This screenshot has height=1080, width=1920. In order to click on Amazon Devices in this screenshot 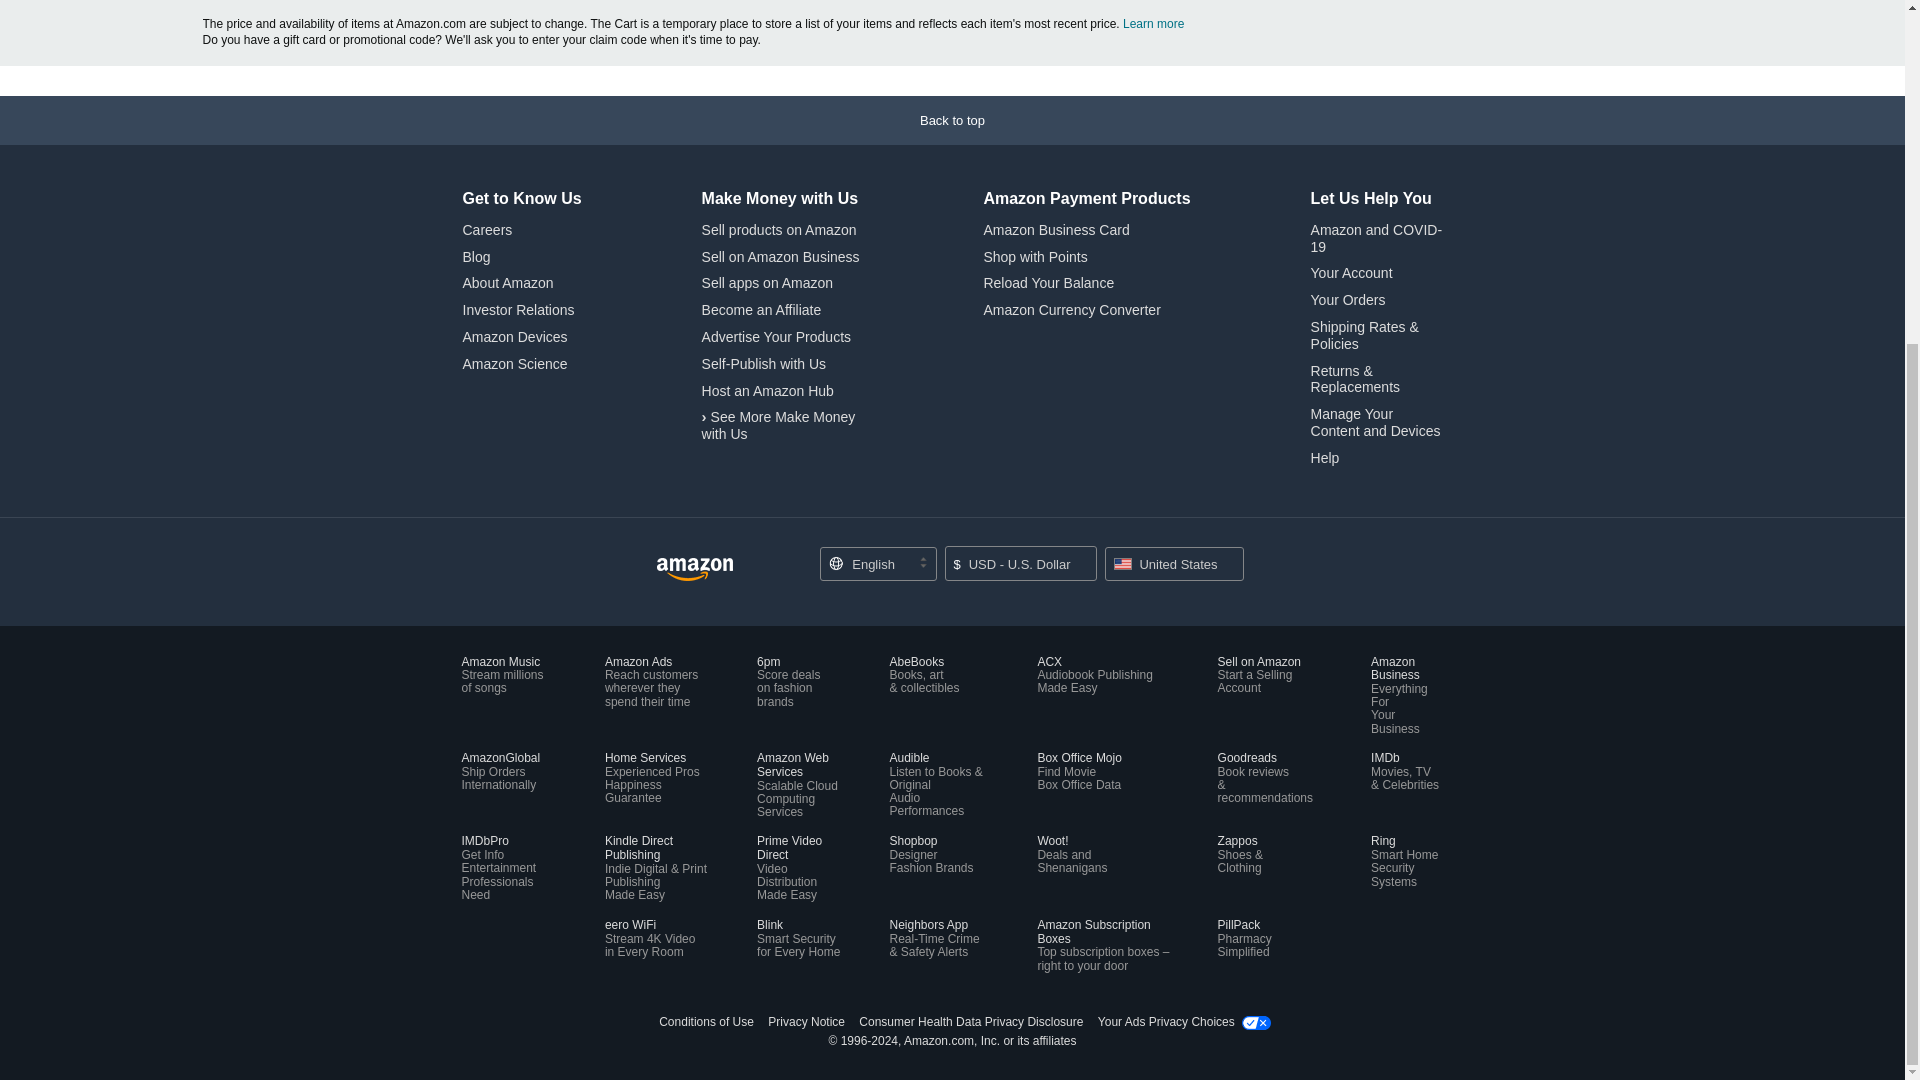, I will do `click(514, 336)`.